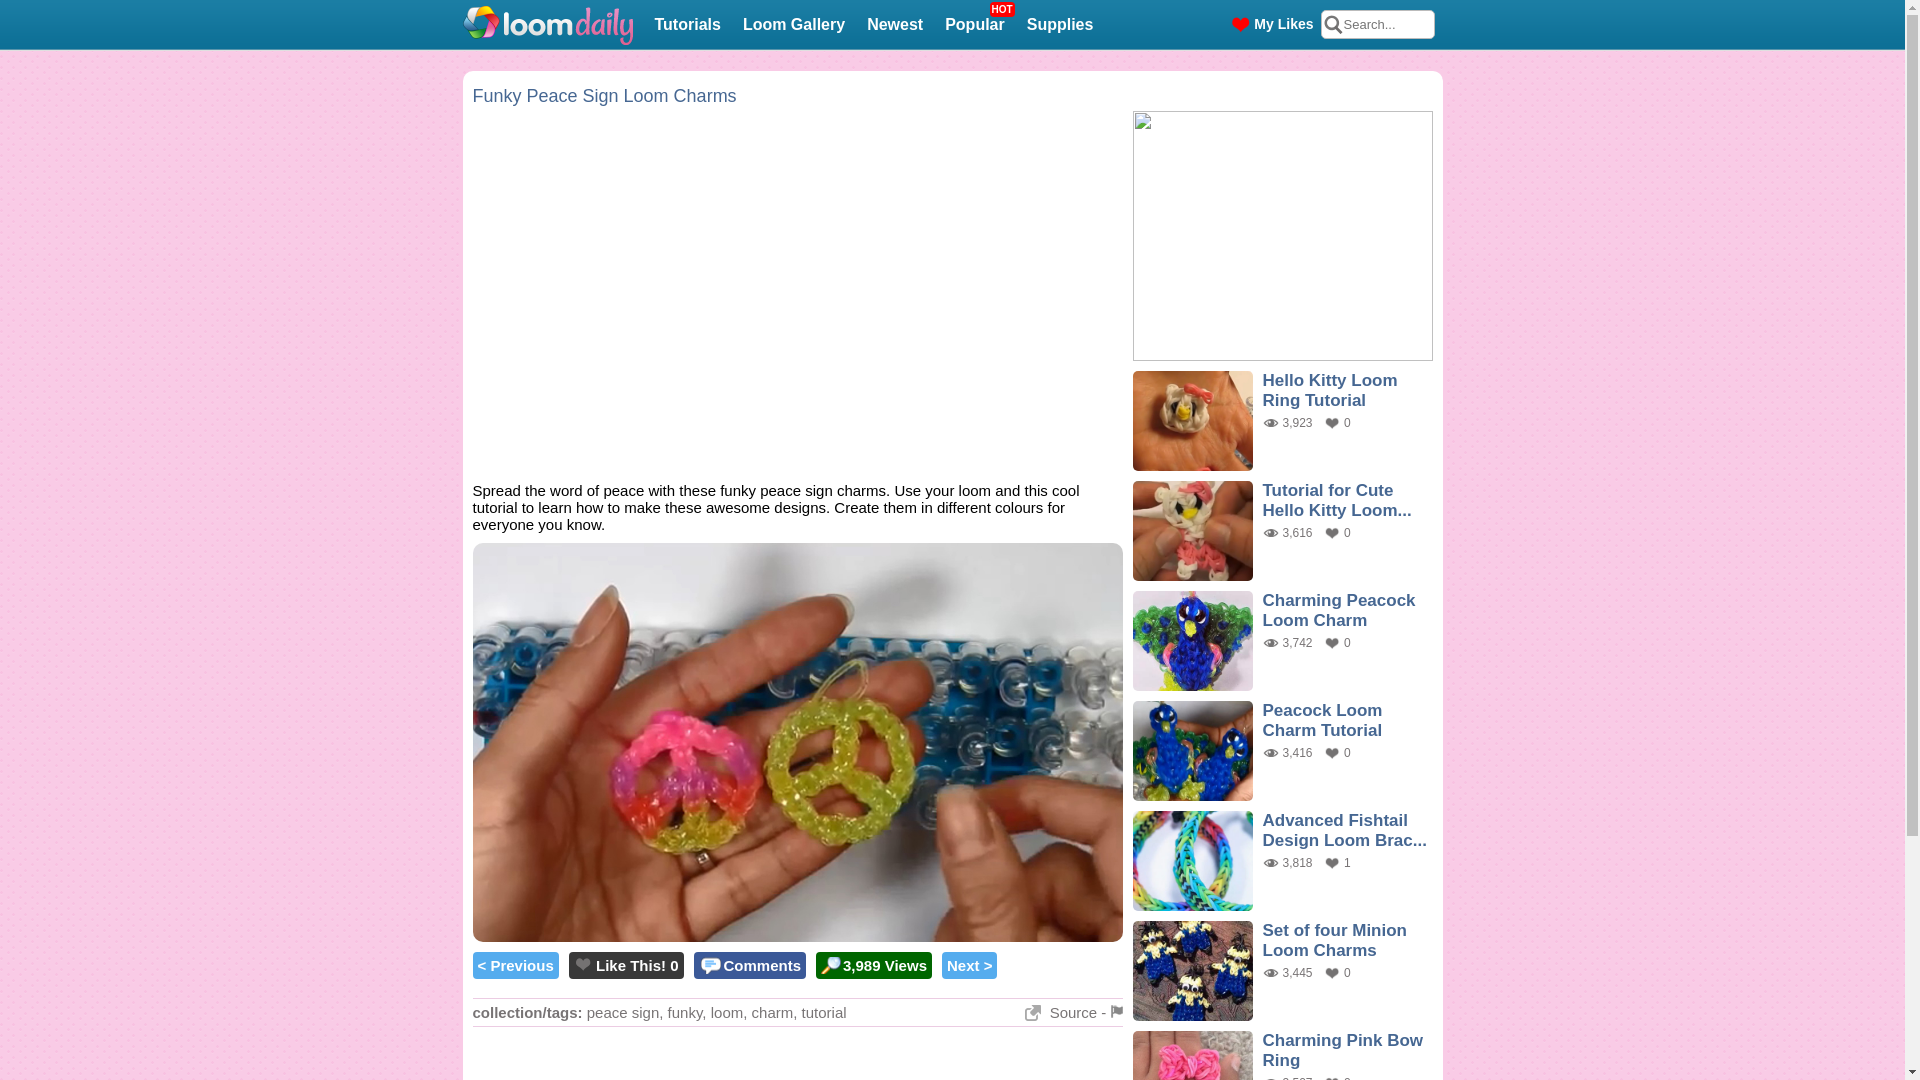 This screenshot has width=1920, height=1080. I want to click on funky, so click(974, 26).